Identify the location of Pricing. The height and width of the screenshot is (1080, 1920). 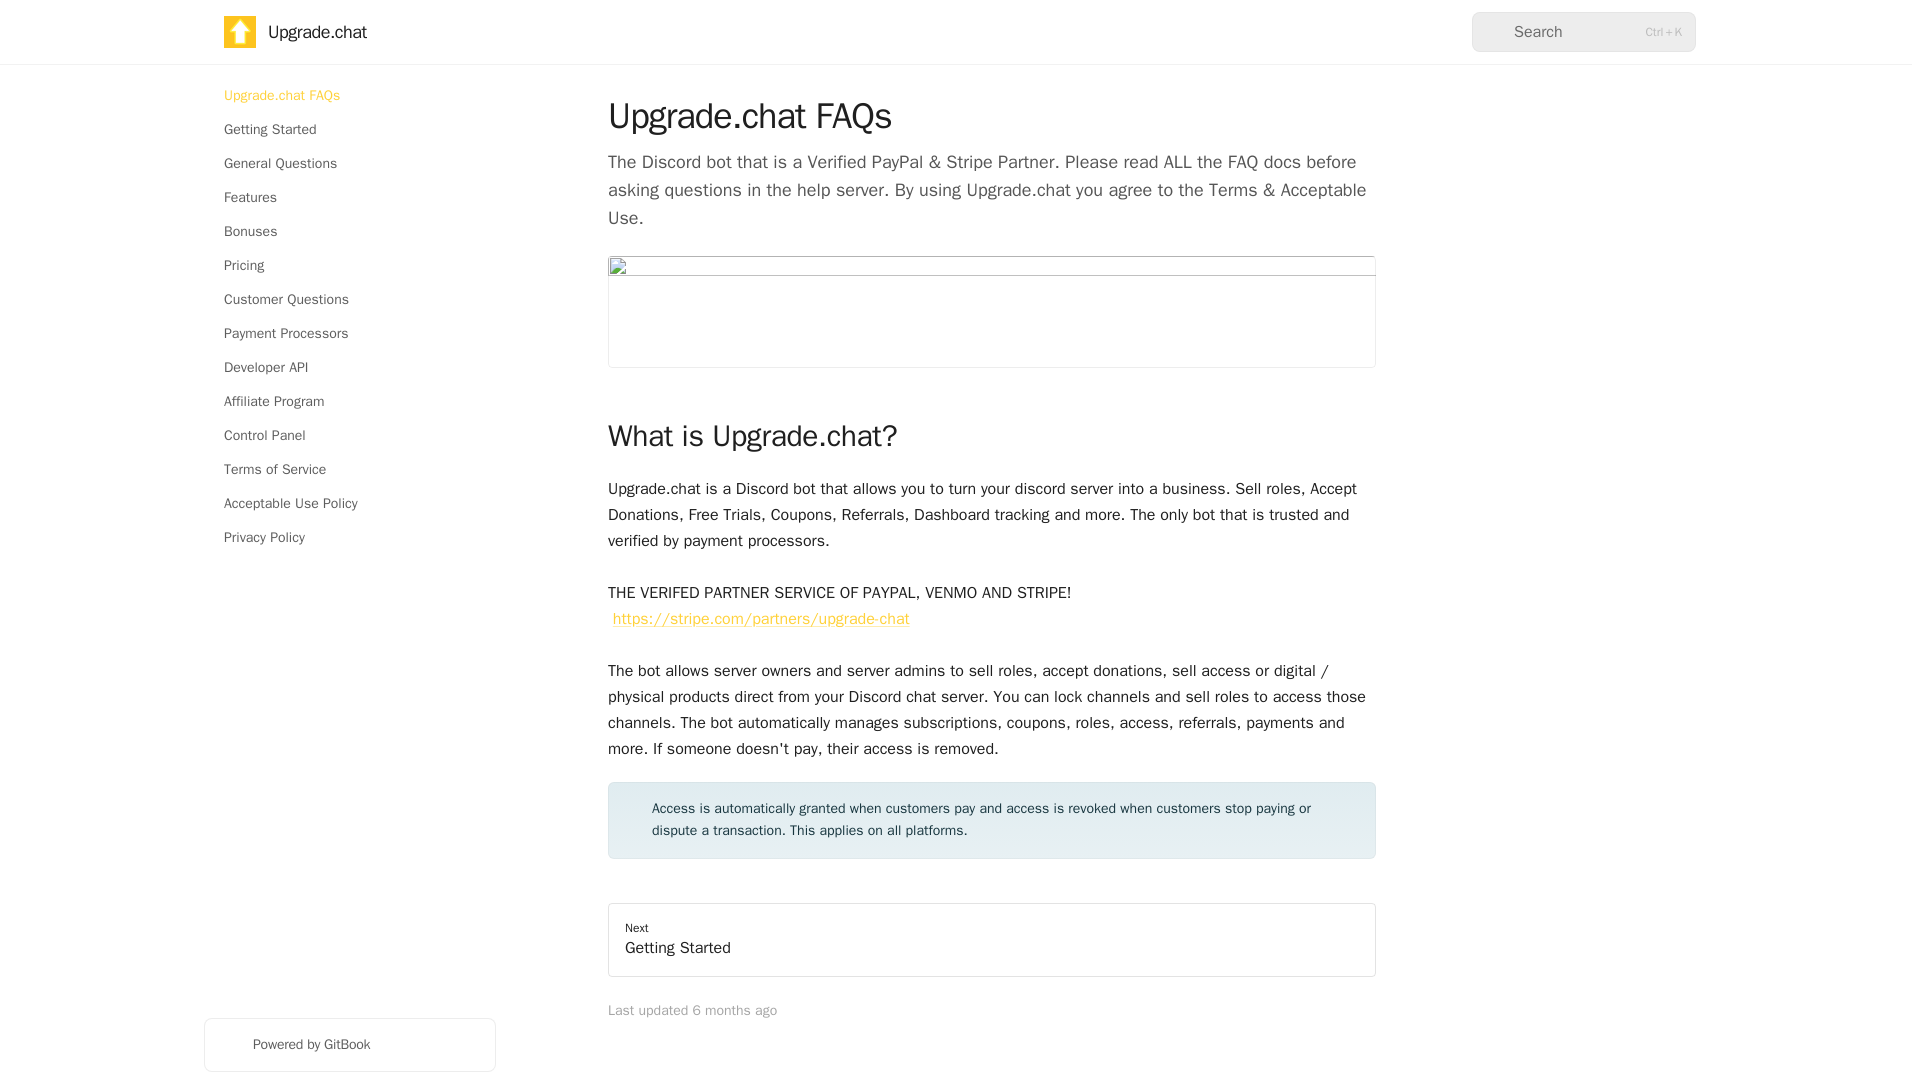
(349, 265).